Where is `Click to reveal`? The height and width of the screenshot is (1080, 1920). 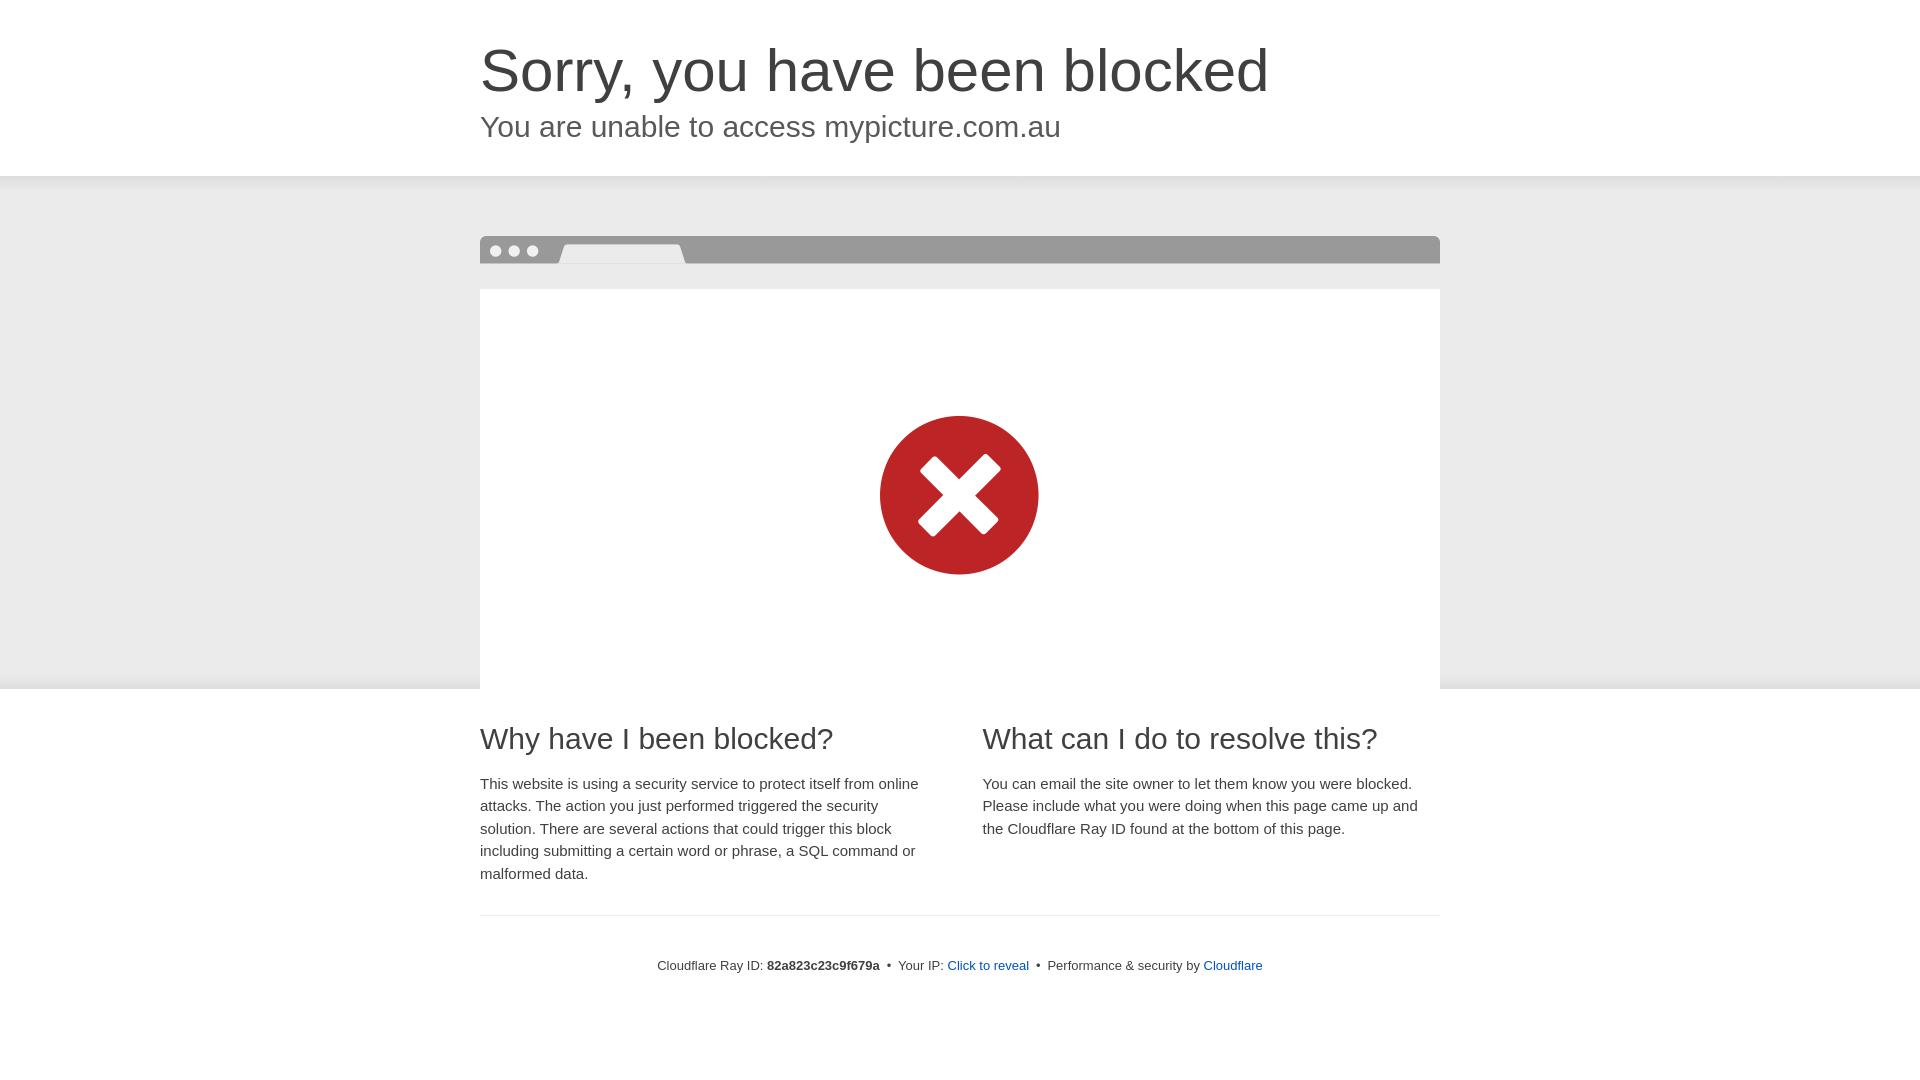 Click to reveal is located at coordinates (989, 966).